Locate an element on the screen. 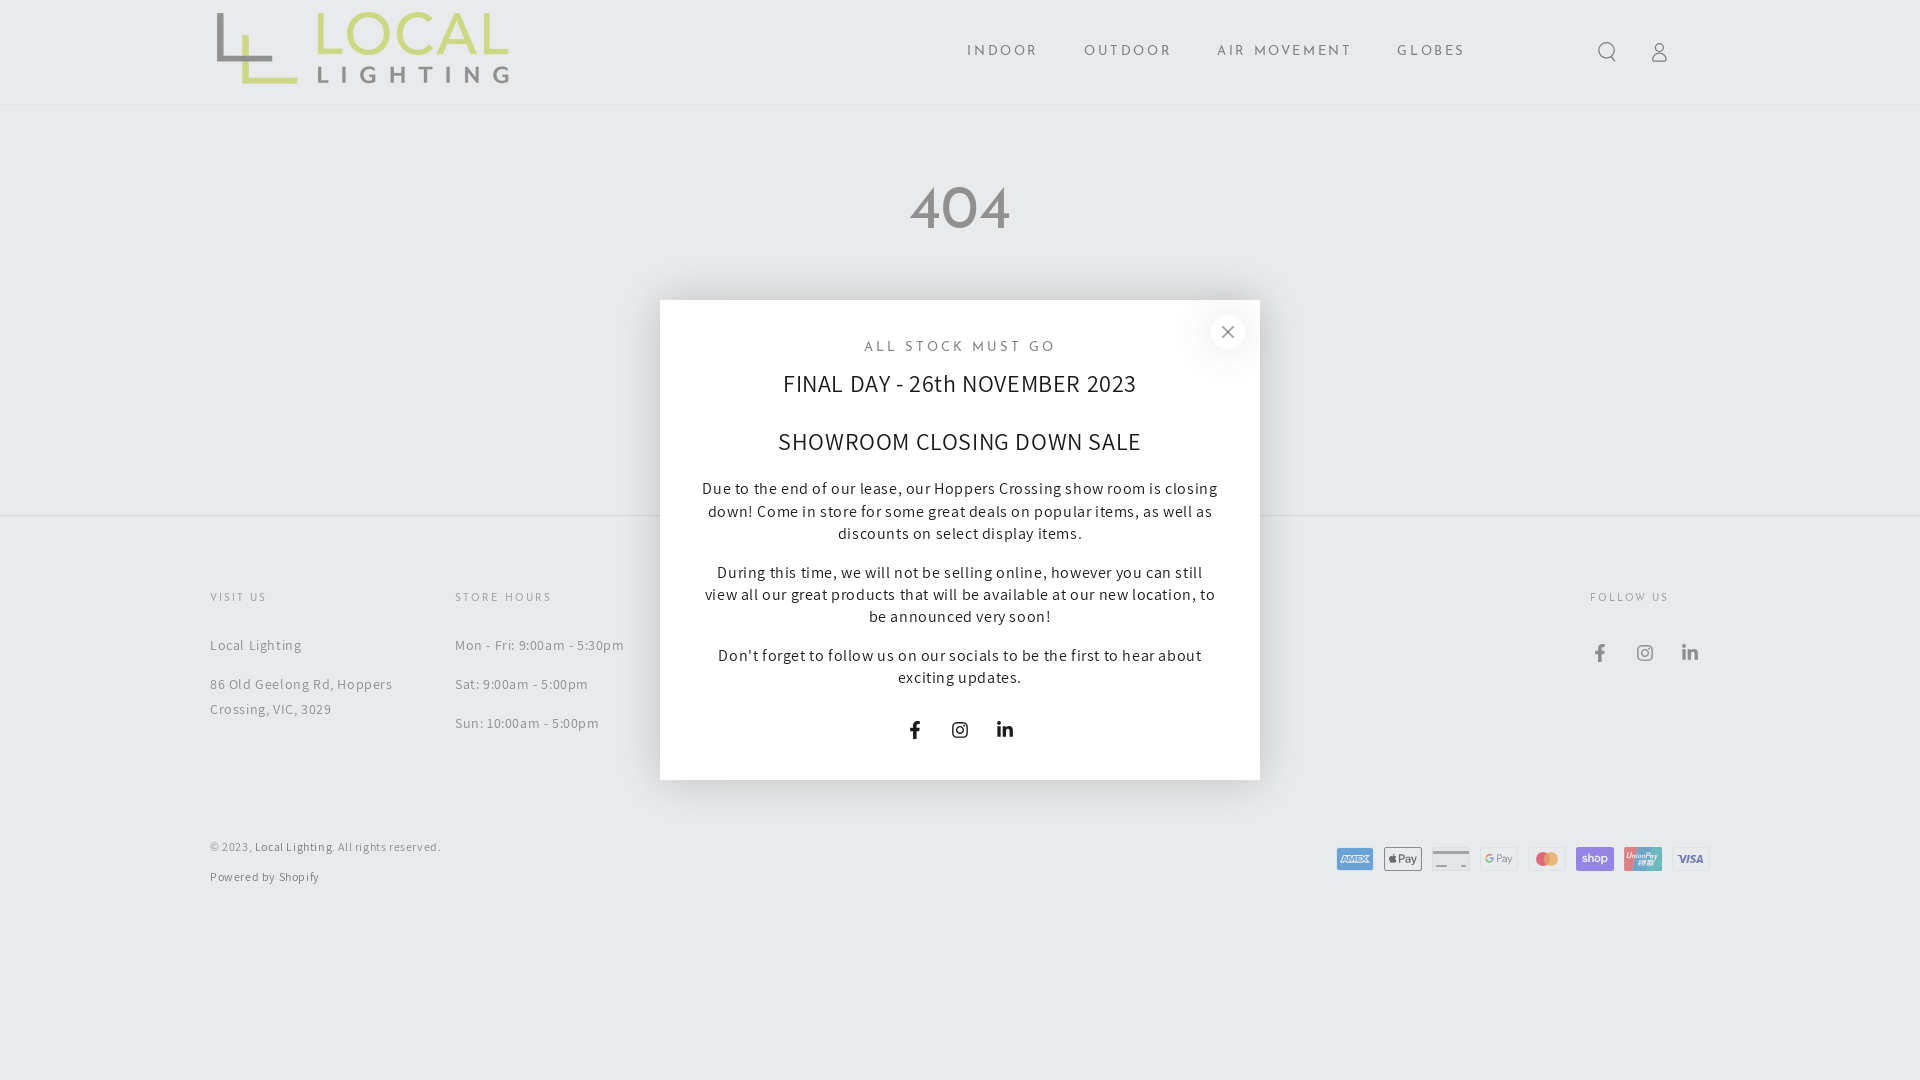  Instagram is located at coordinates (1645, 653).